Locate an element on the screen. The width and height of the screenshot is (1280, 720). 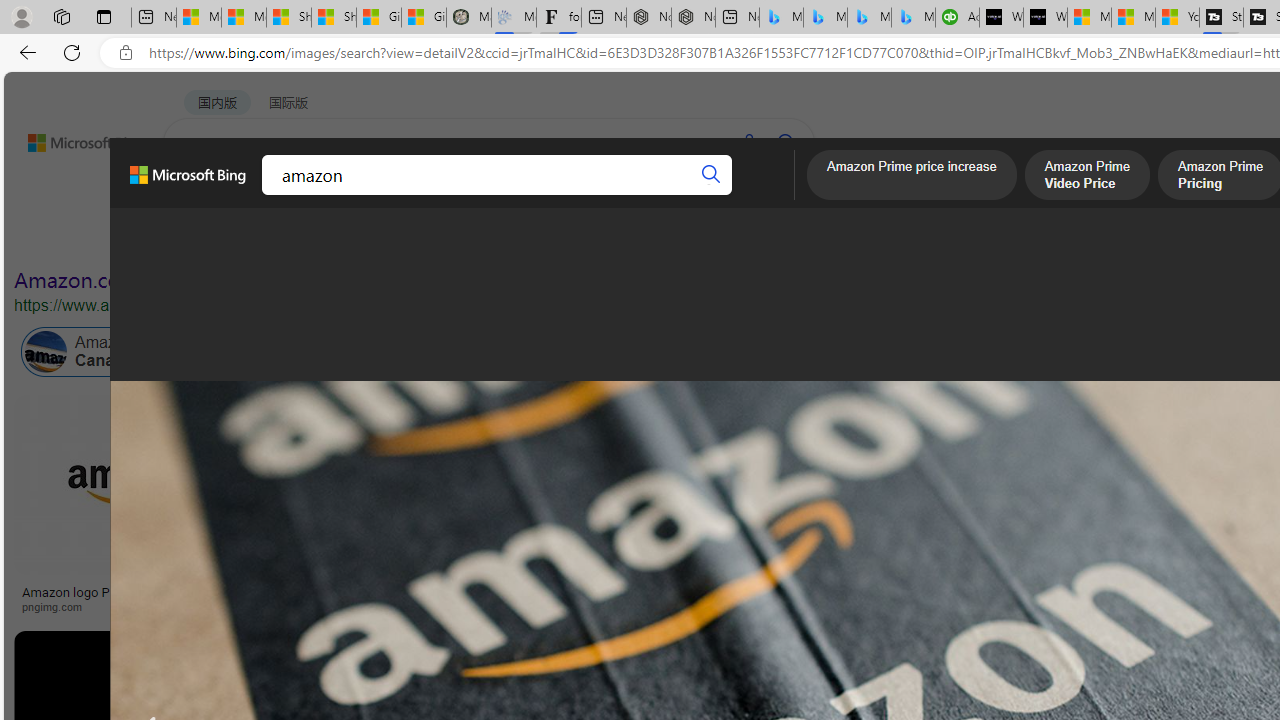
Class: b_pri_nav_svg is located at coordinates (336, 196).